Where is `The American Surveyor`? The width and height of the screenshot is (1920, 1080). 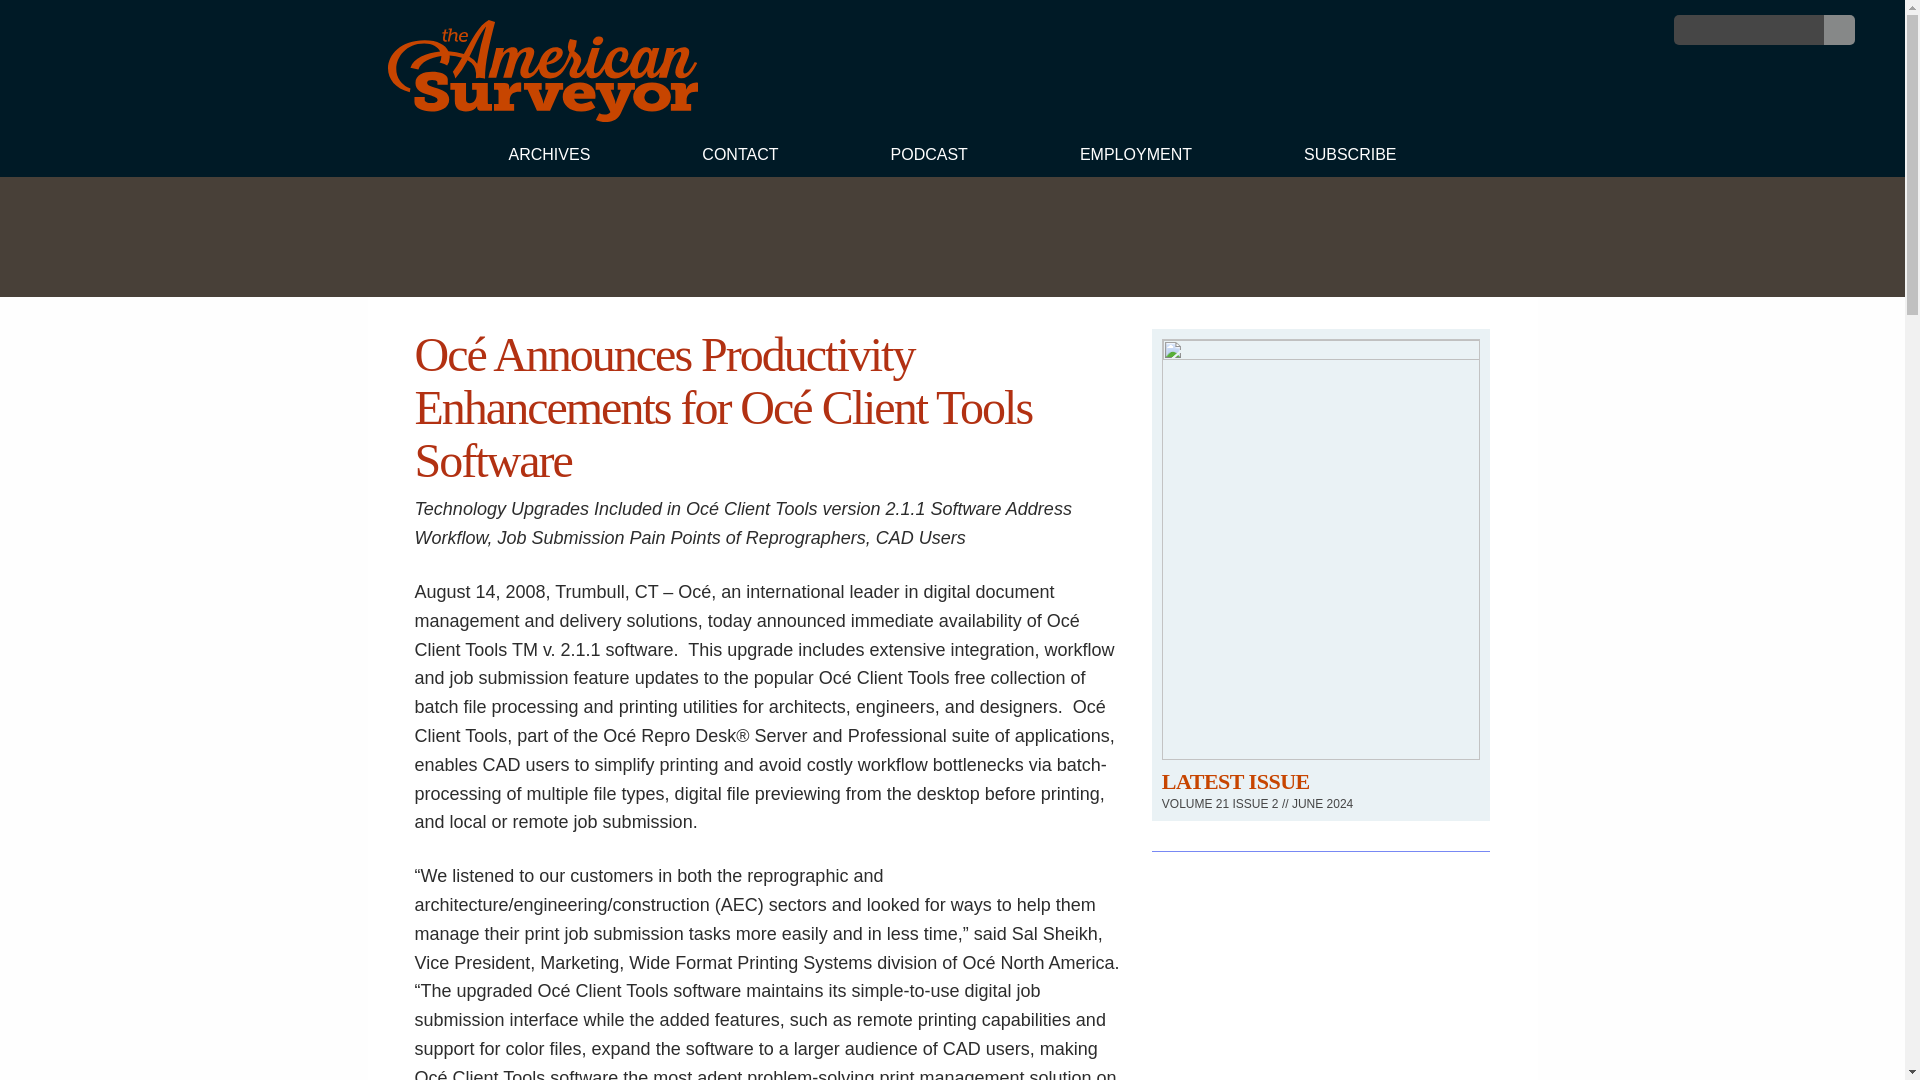 The American Surveyor is located at coordinates (542, 116).